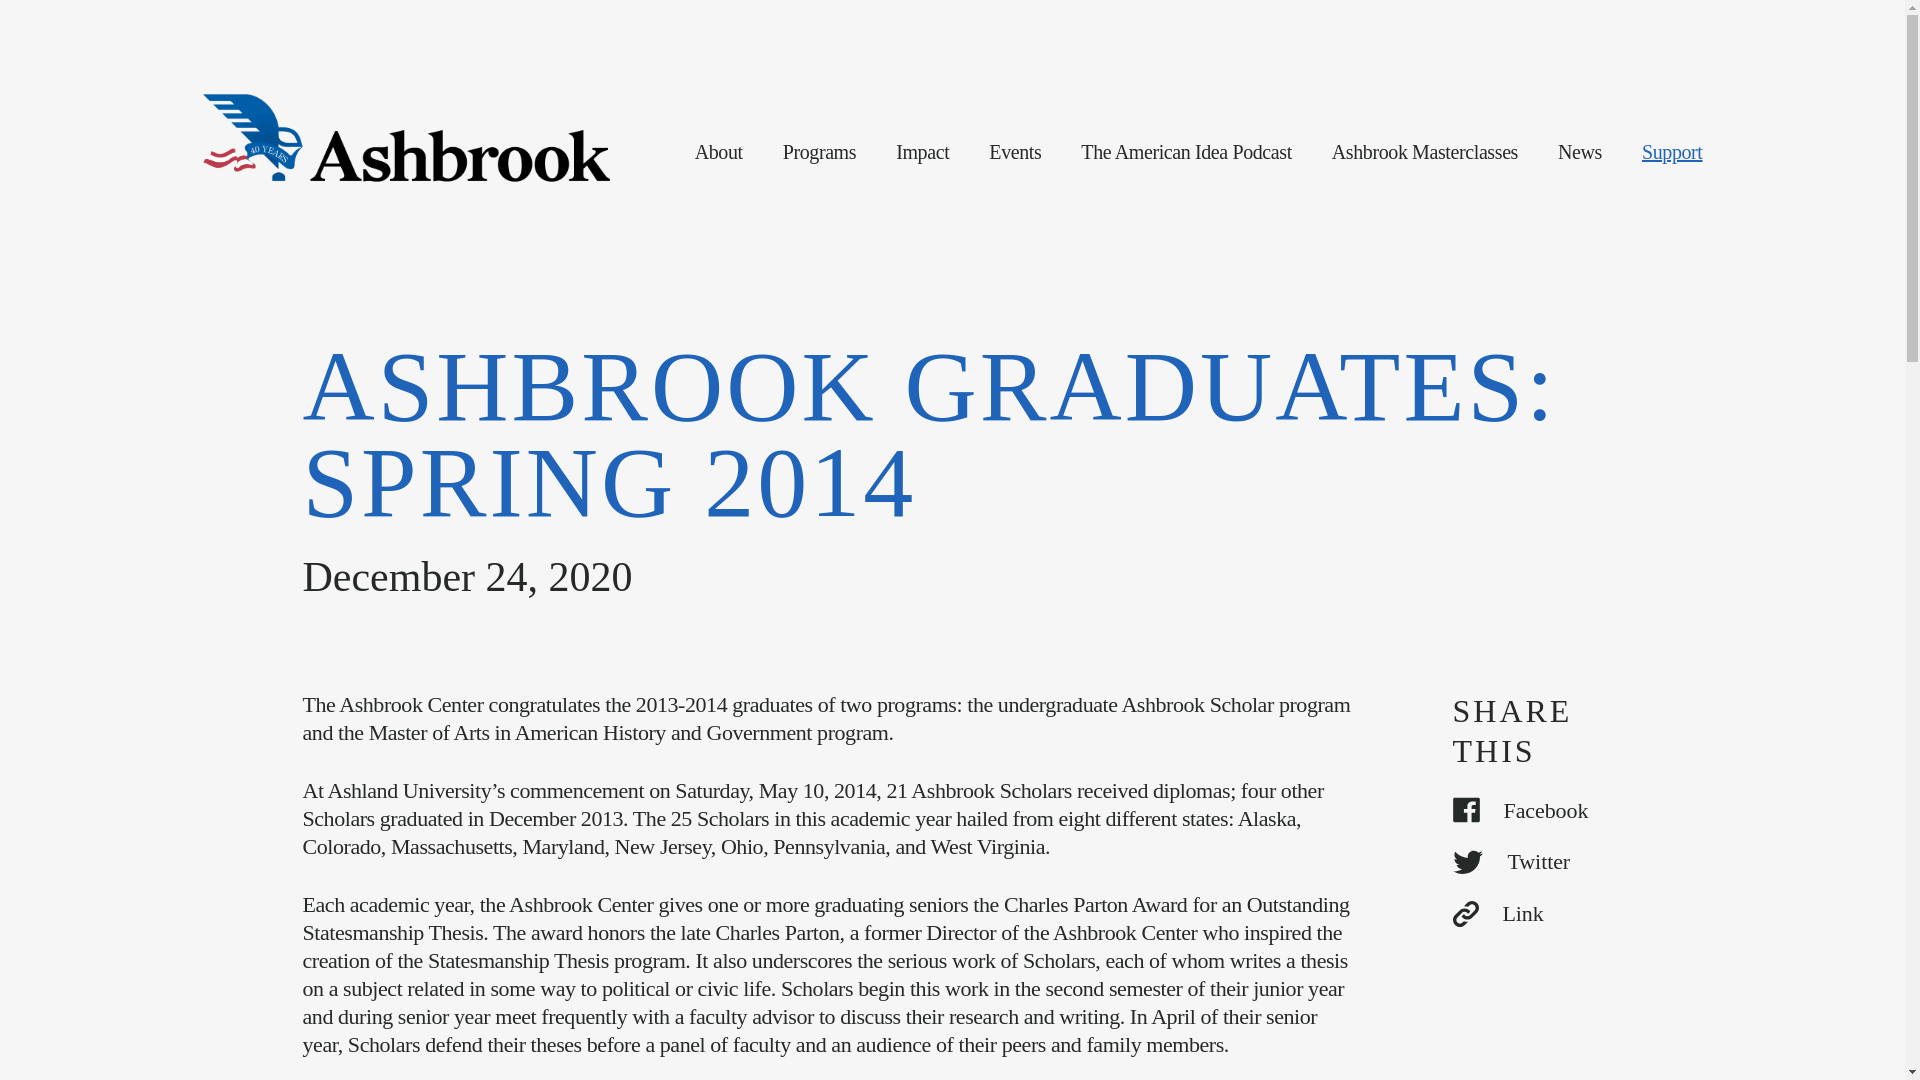 The width and height of the screenshot is (1920, 1080). What do you see at coordinates (408, 139) in the screenshot?
I see `Ashbrook Center` at bounding box center [408, 139].